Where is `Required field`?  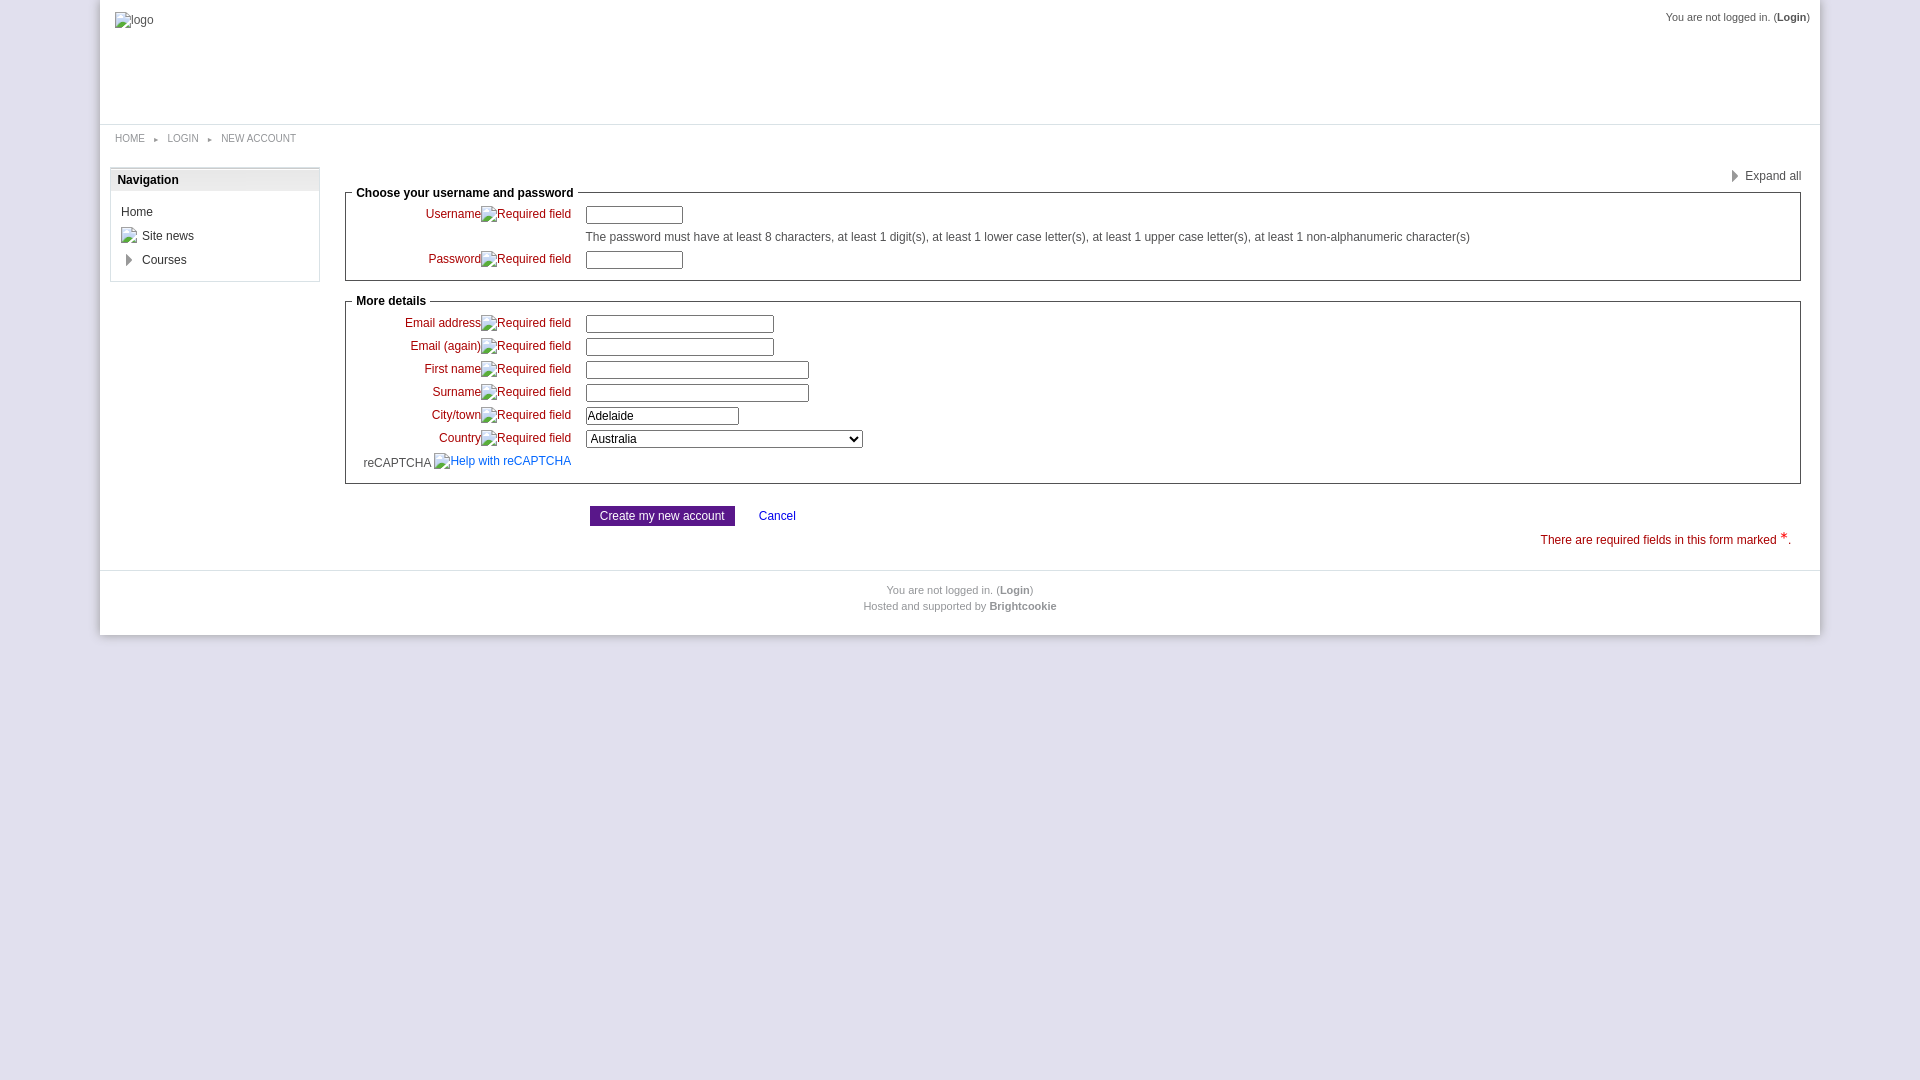 Required field is located at coordinates (526, 214).